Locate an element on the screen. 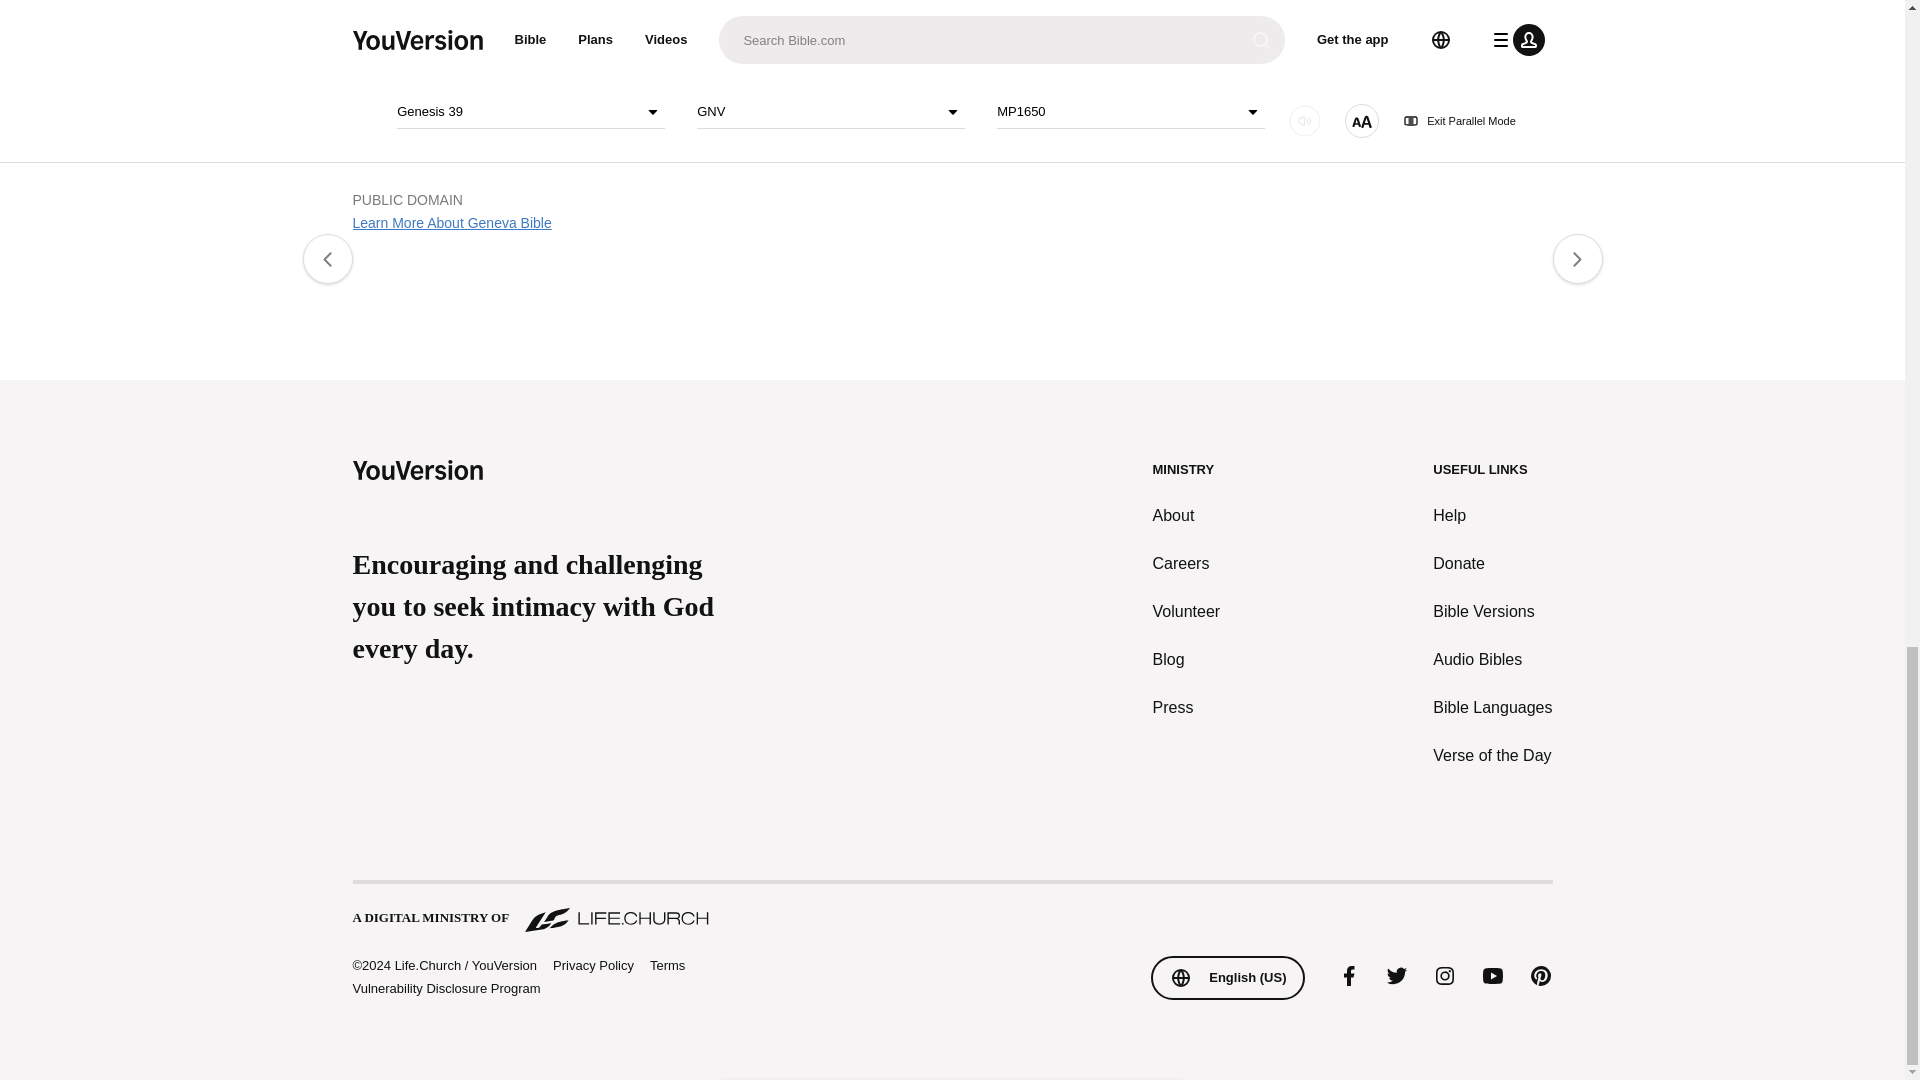 The height and width of the screenshot is (1080, 1920). Privacy Policy is located at coordinates (592, 966).